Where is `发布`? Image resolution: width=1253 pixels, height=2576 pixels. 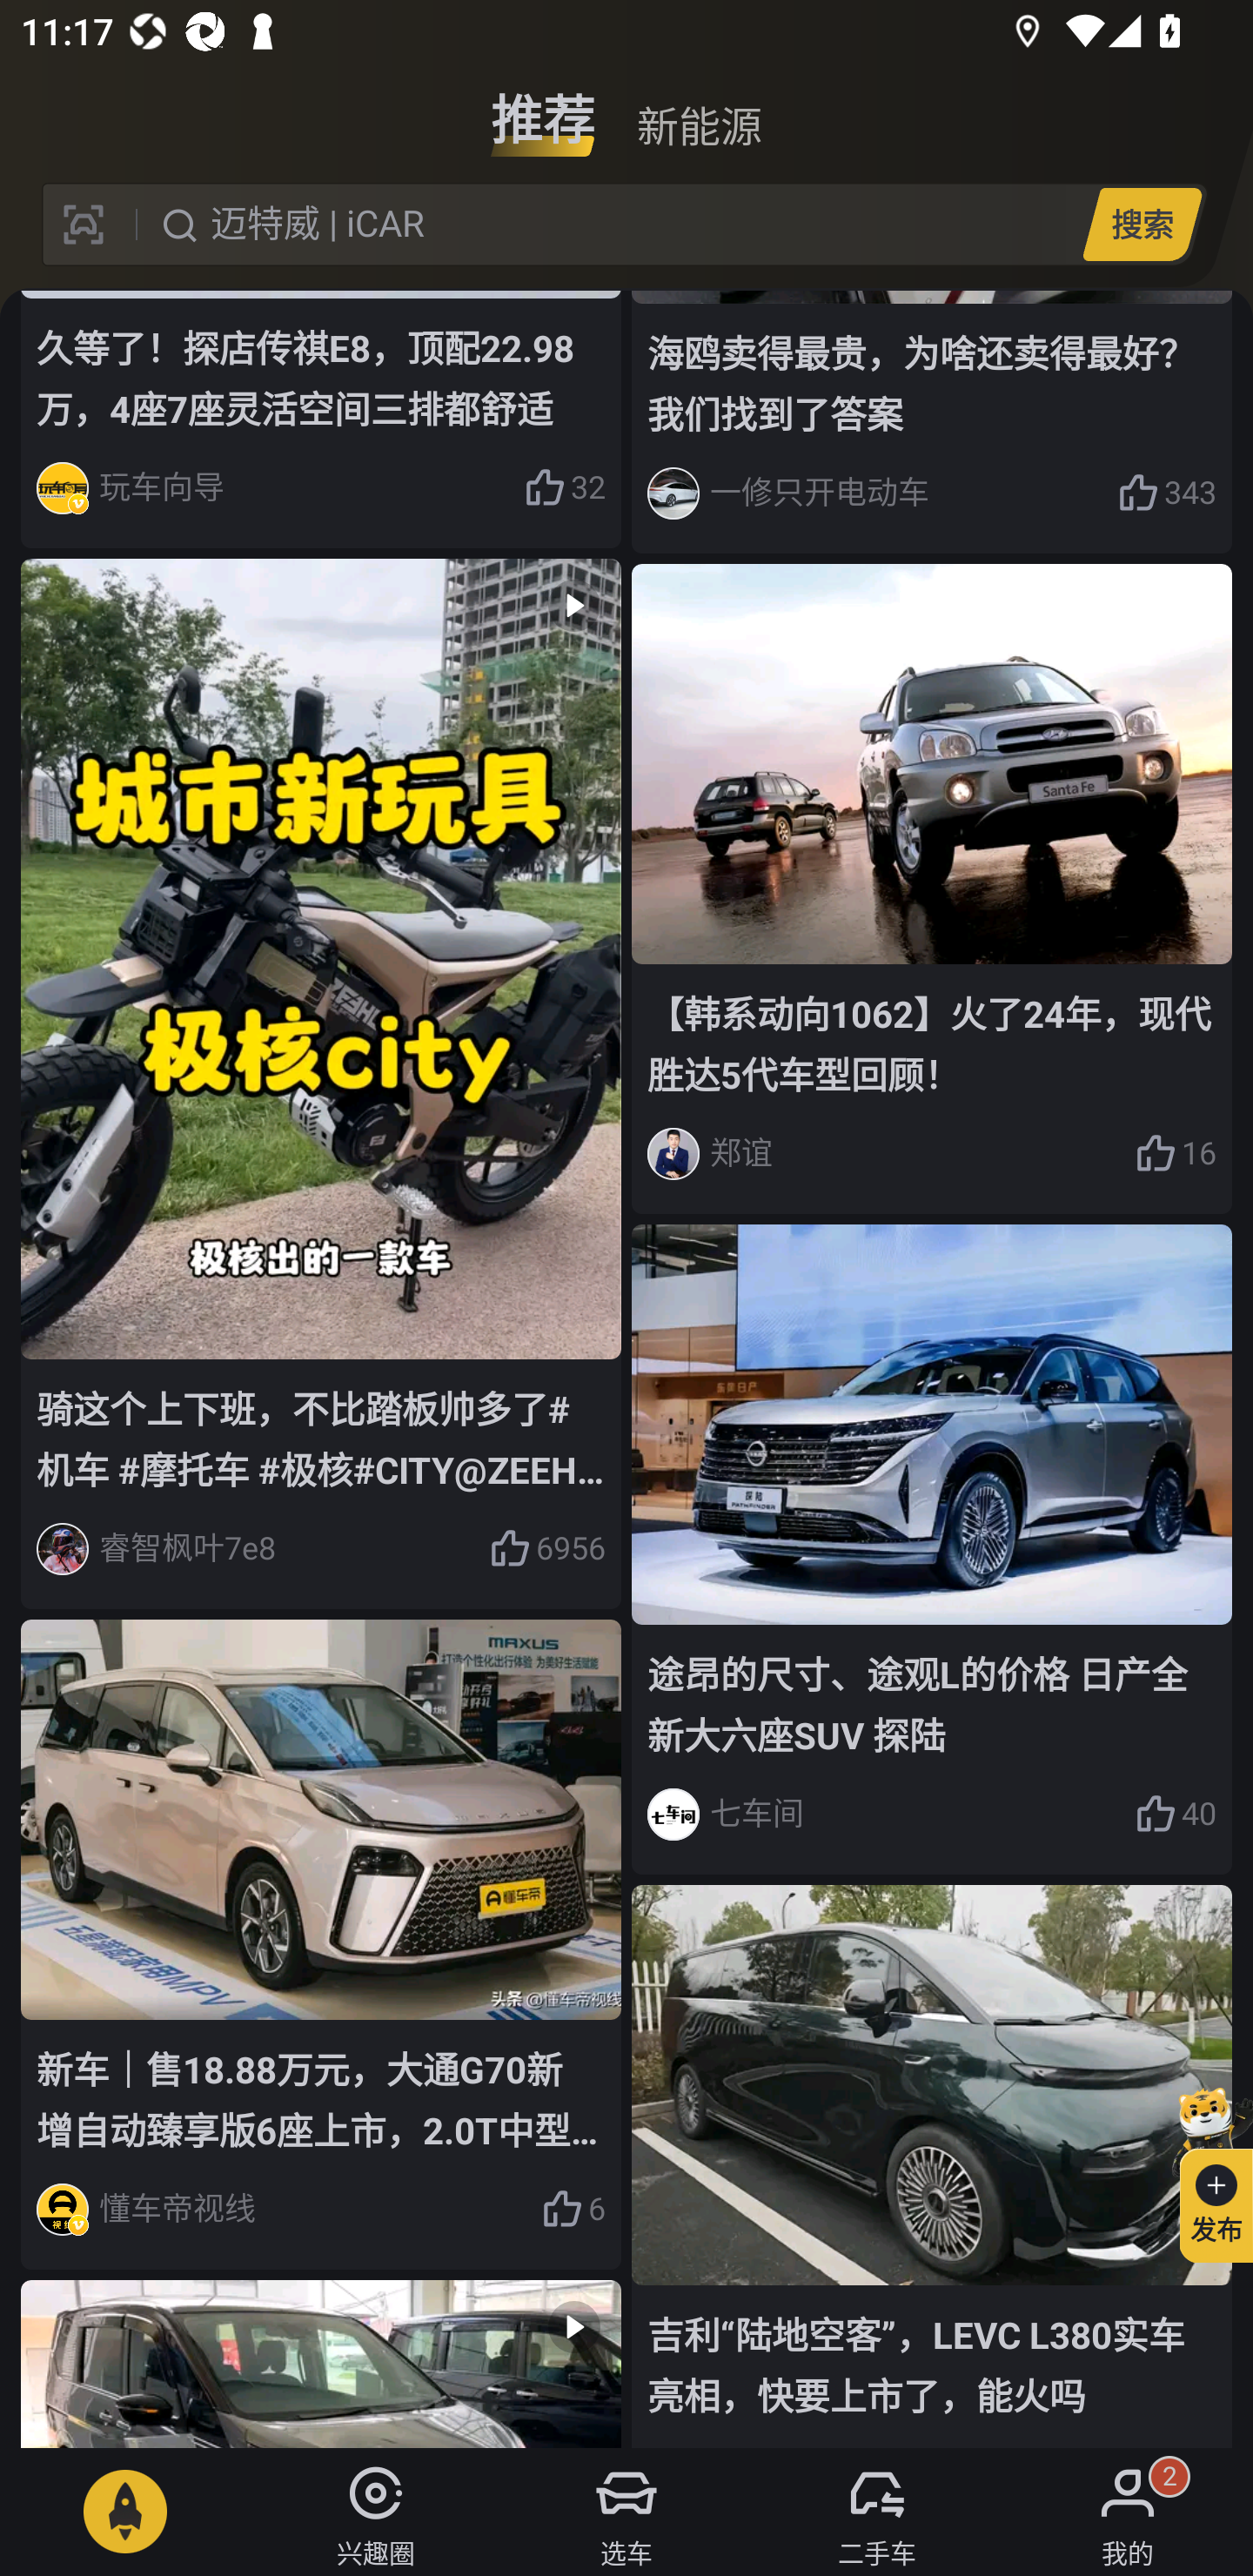
发布 is located at coordinates (1203, 2170).